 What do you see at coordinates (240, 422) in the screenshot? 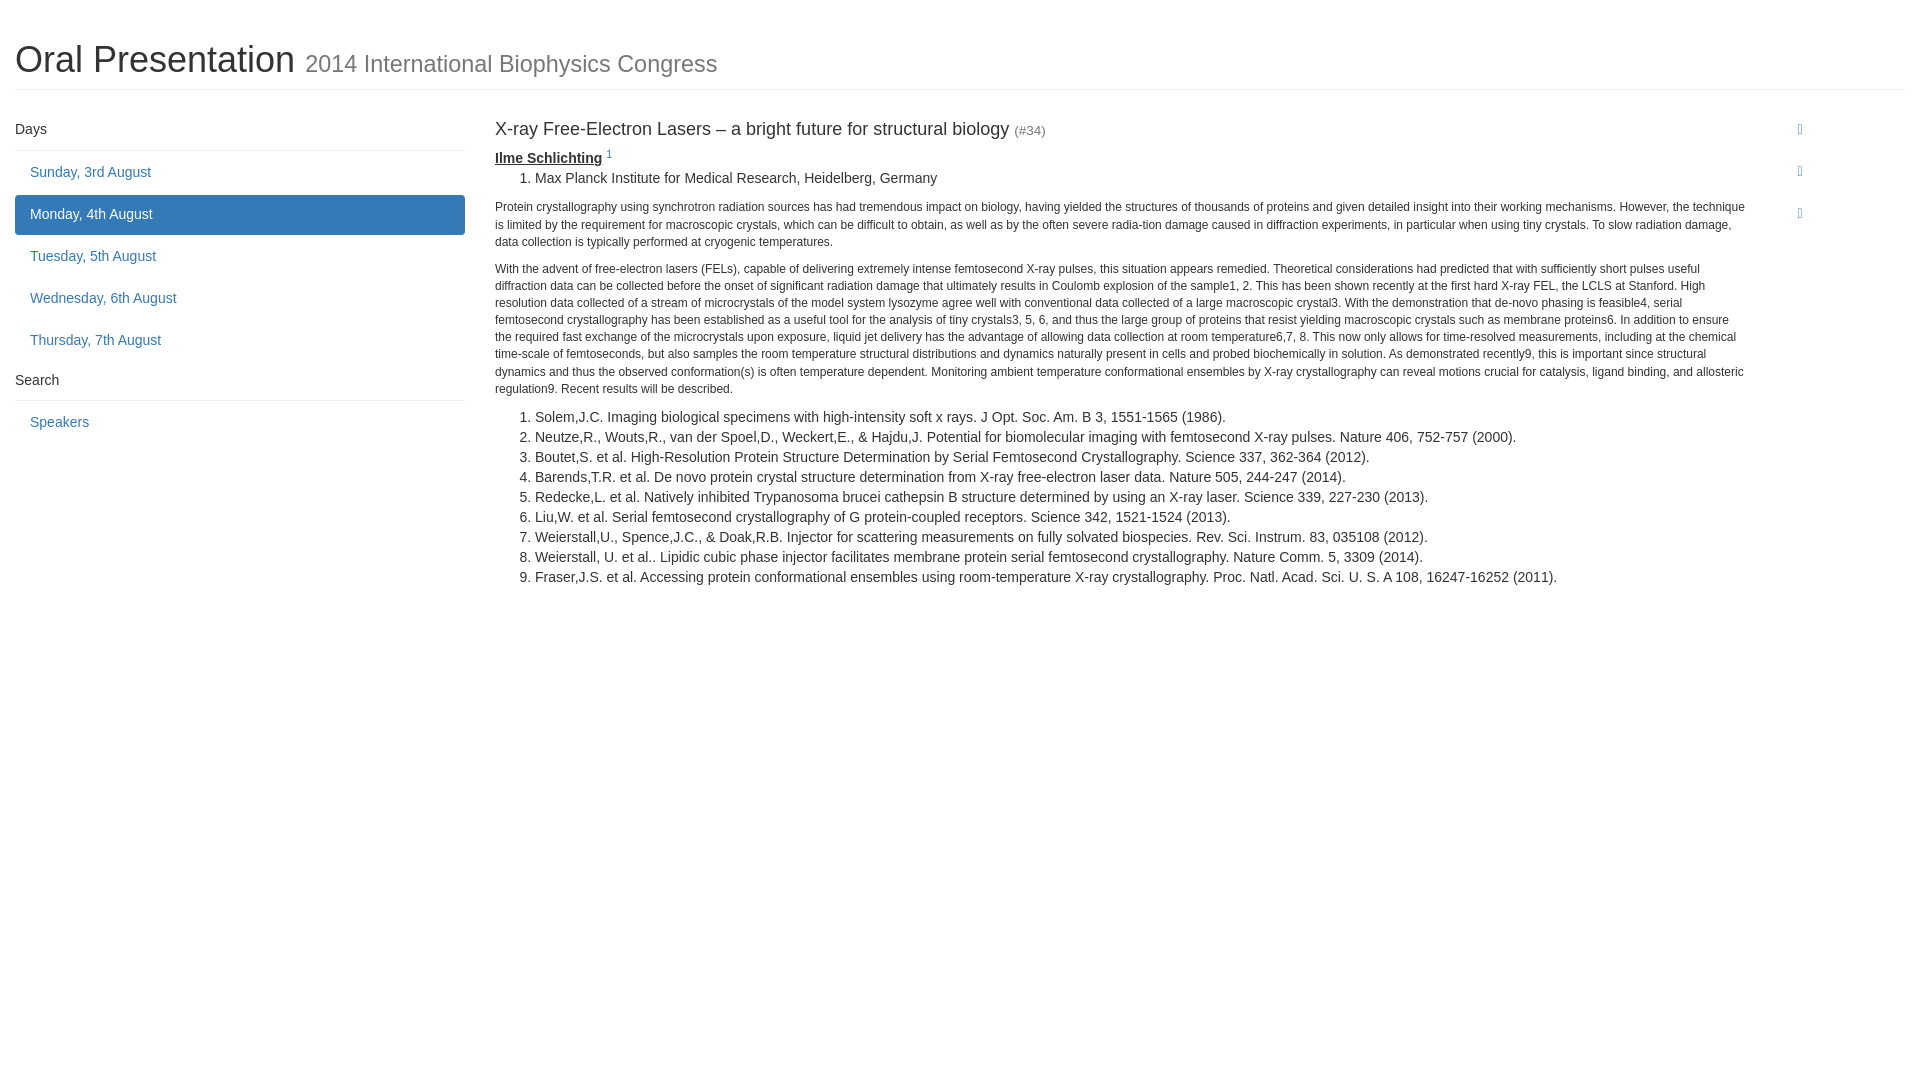
I see `Speakers` at bounding box center [240, 422].